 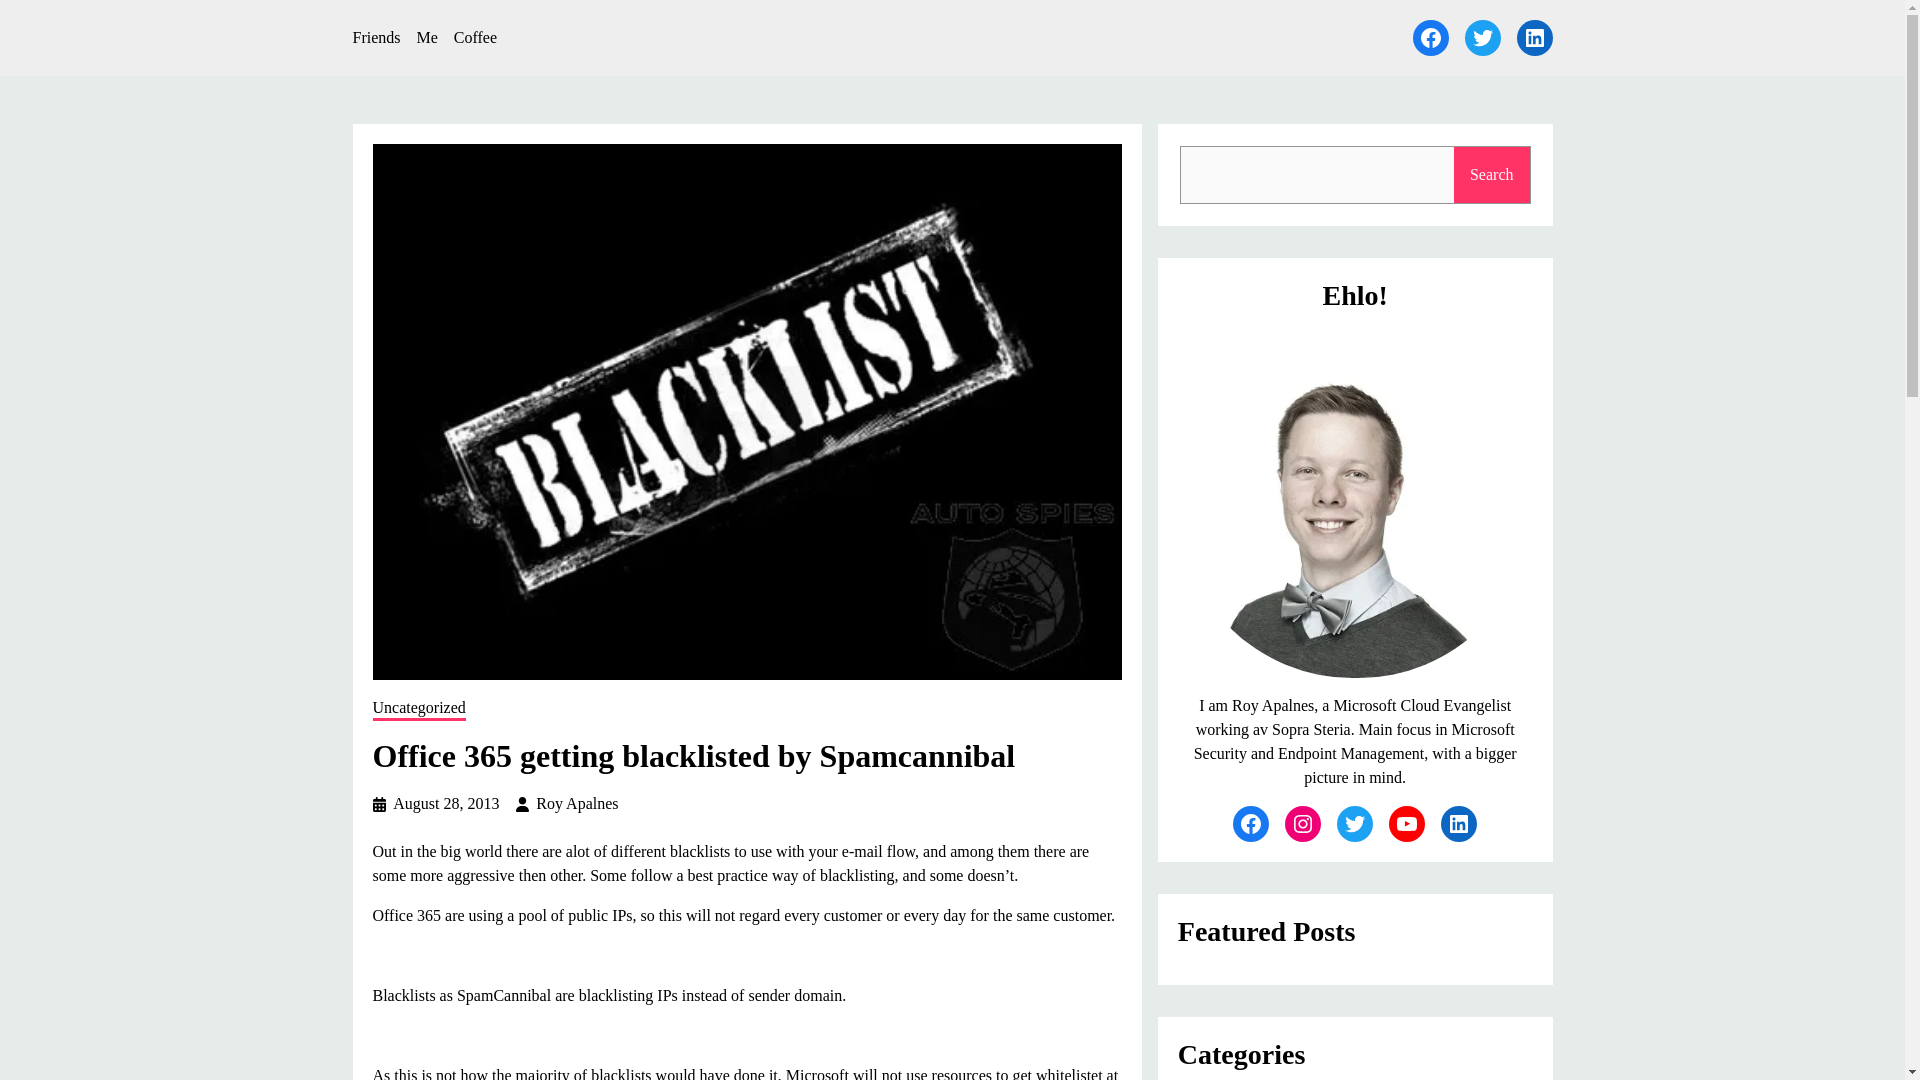 I want to click on Twitter, so click(x=1354, y=824).